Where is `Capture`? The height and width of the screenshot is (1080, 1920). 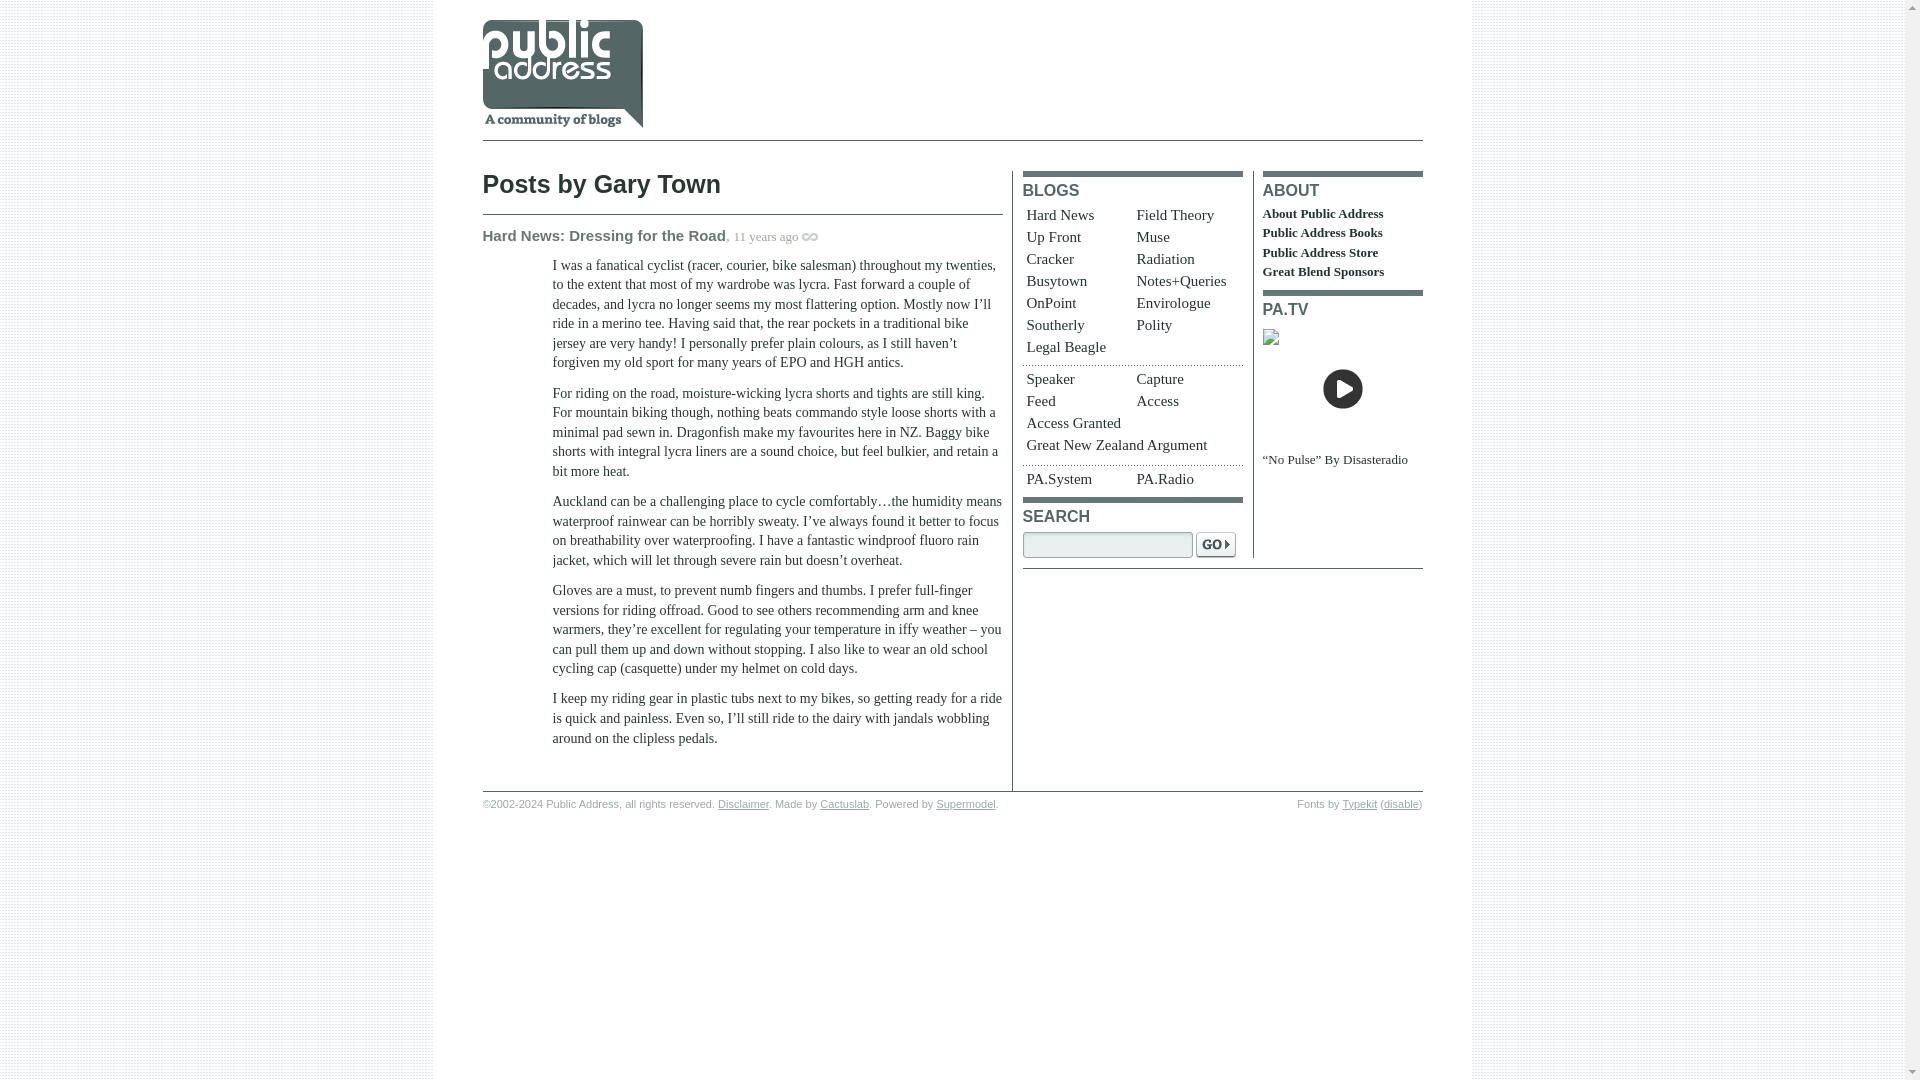 Capture is located at coordinates (1185, 381).